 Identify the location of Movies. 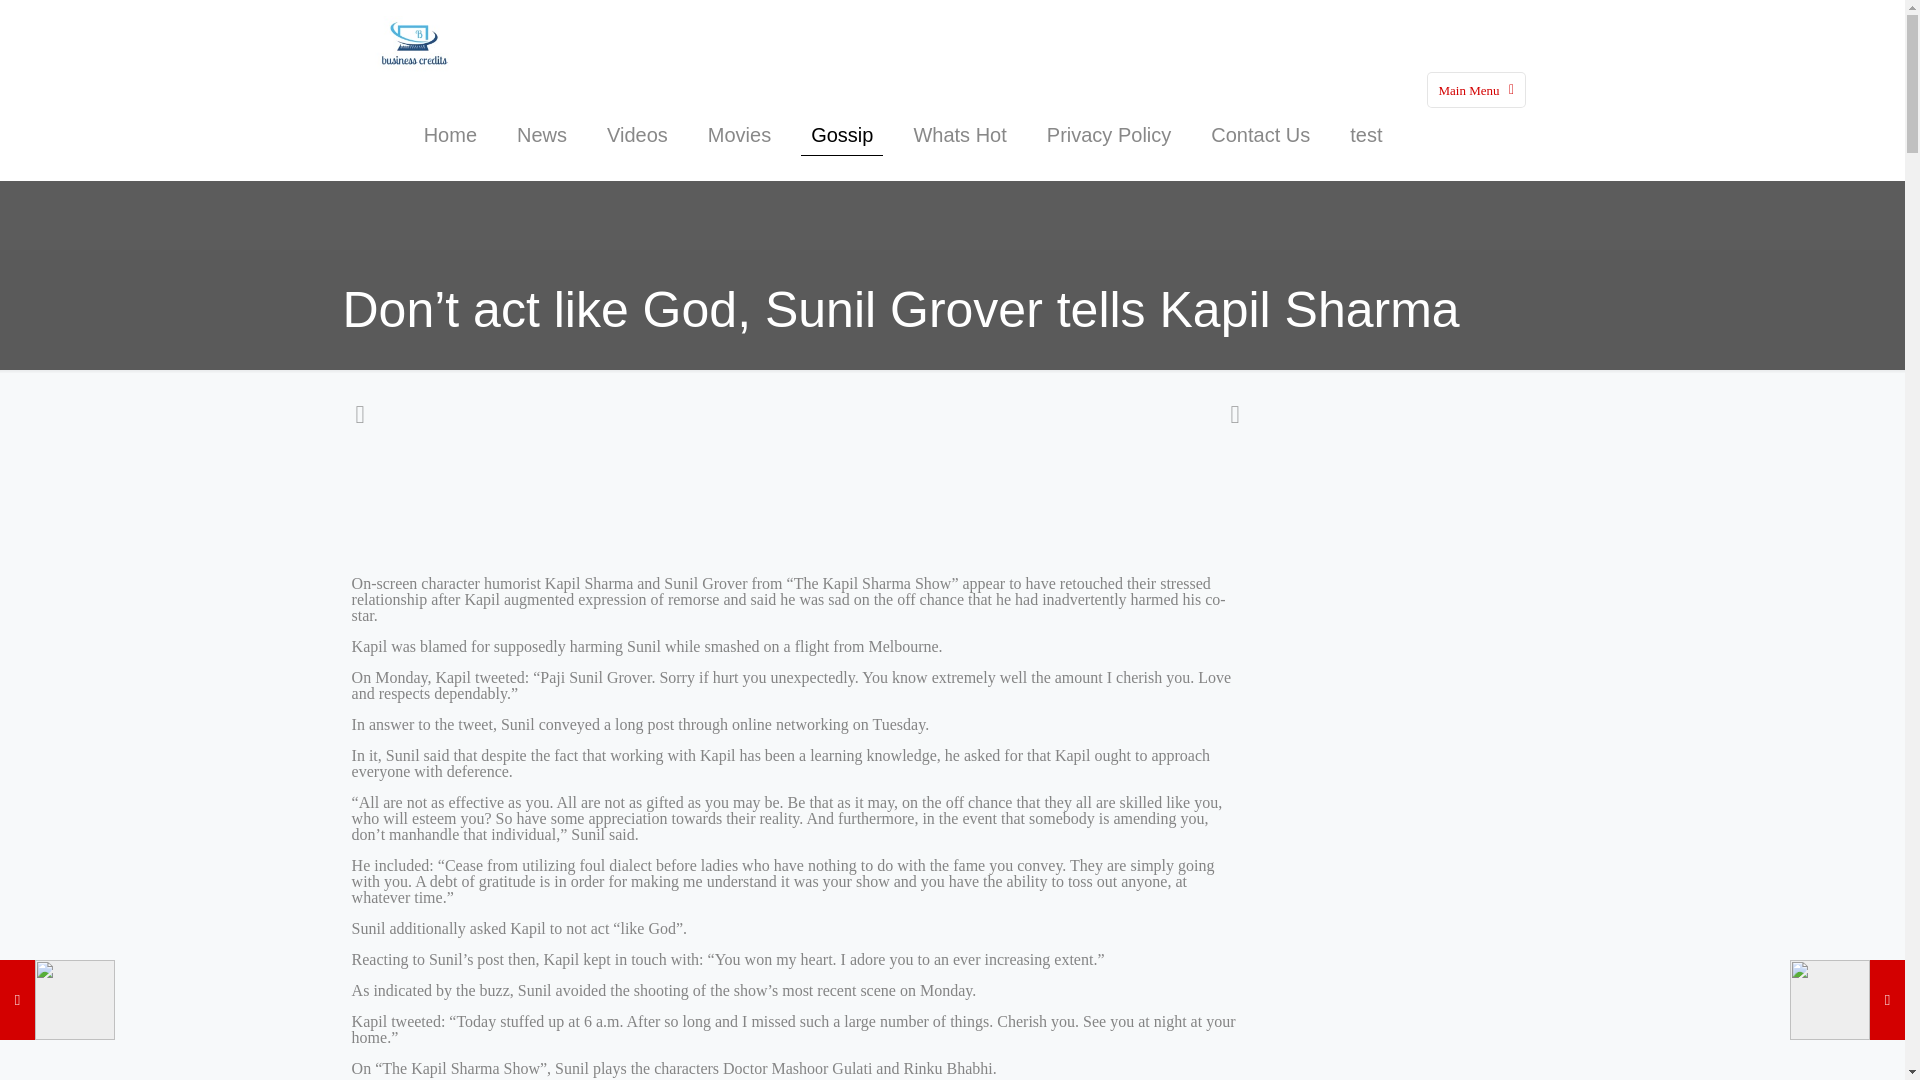
(739, 134).